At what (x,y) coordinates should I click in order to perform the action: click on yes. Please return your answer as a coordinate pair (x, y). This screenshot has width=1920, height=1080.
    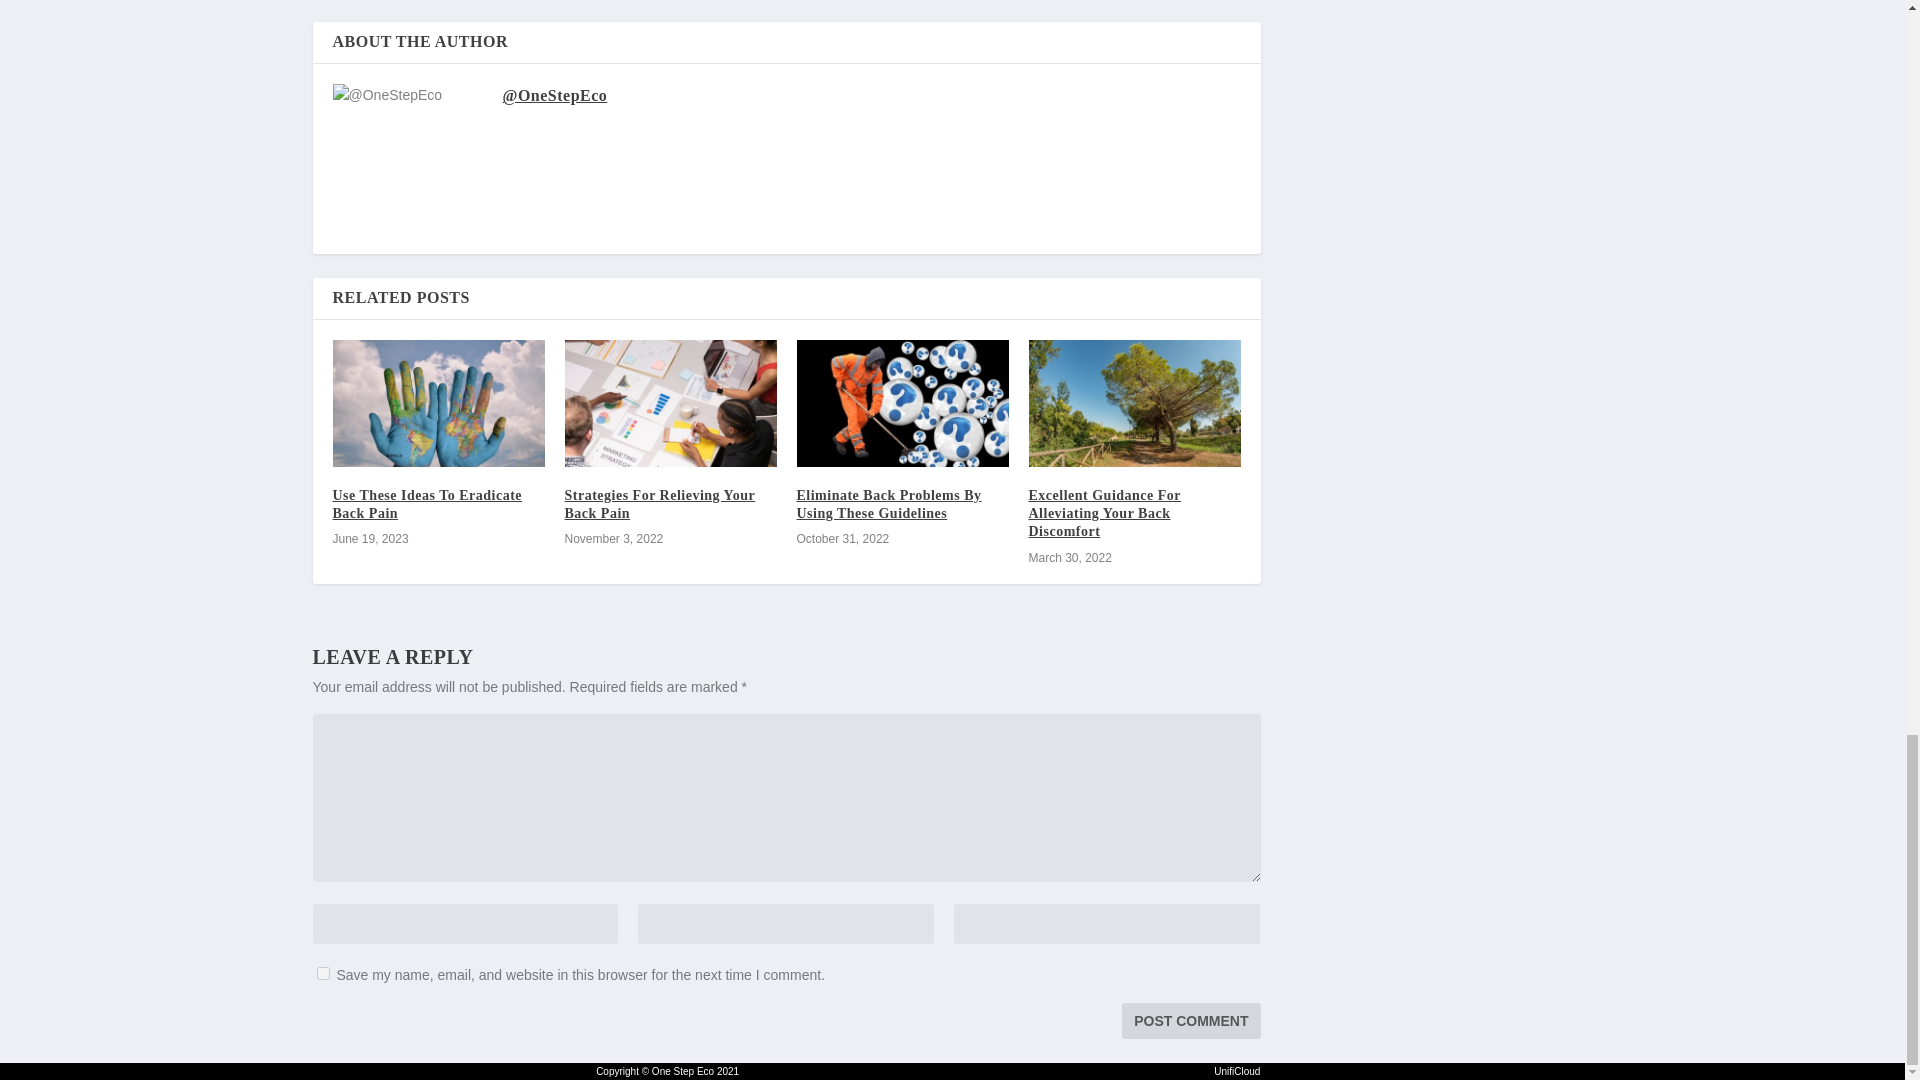
    Looking at the image, I should click on (322, 972).